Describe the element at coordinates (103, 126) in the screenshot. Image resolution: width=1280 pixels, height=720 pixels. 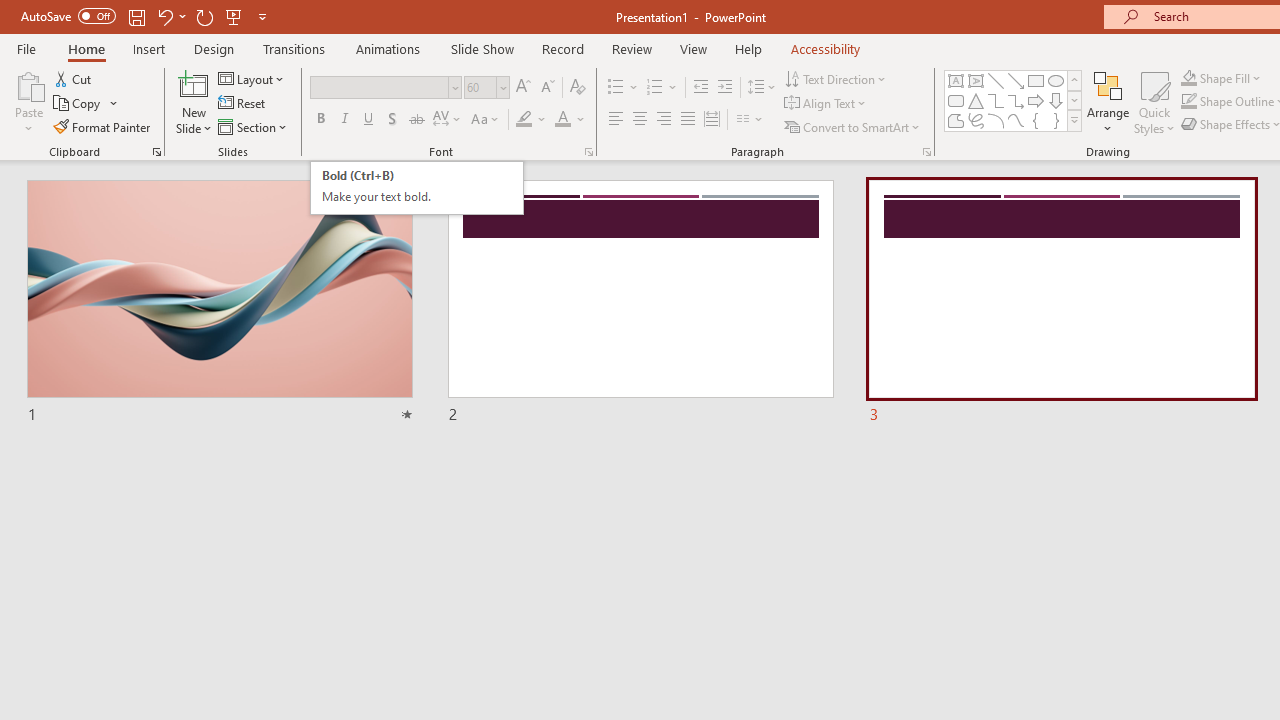
I see `Format Painter` at that location.